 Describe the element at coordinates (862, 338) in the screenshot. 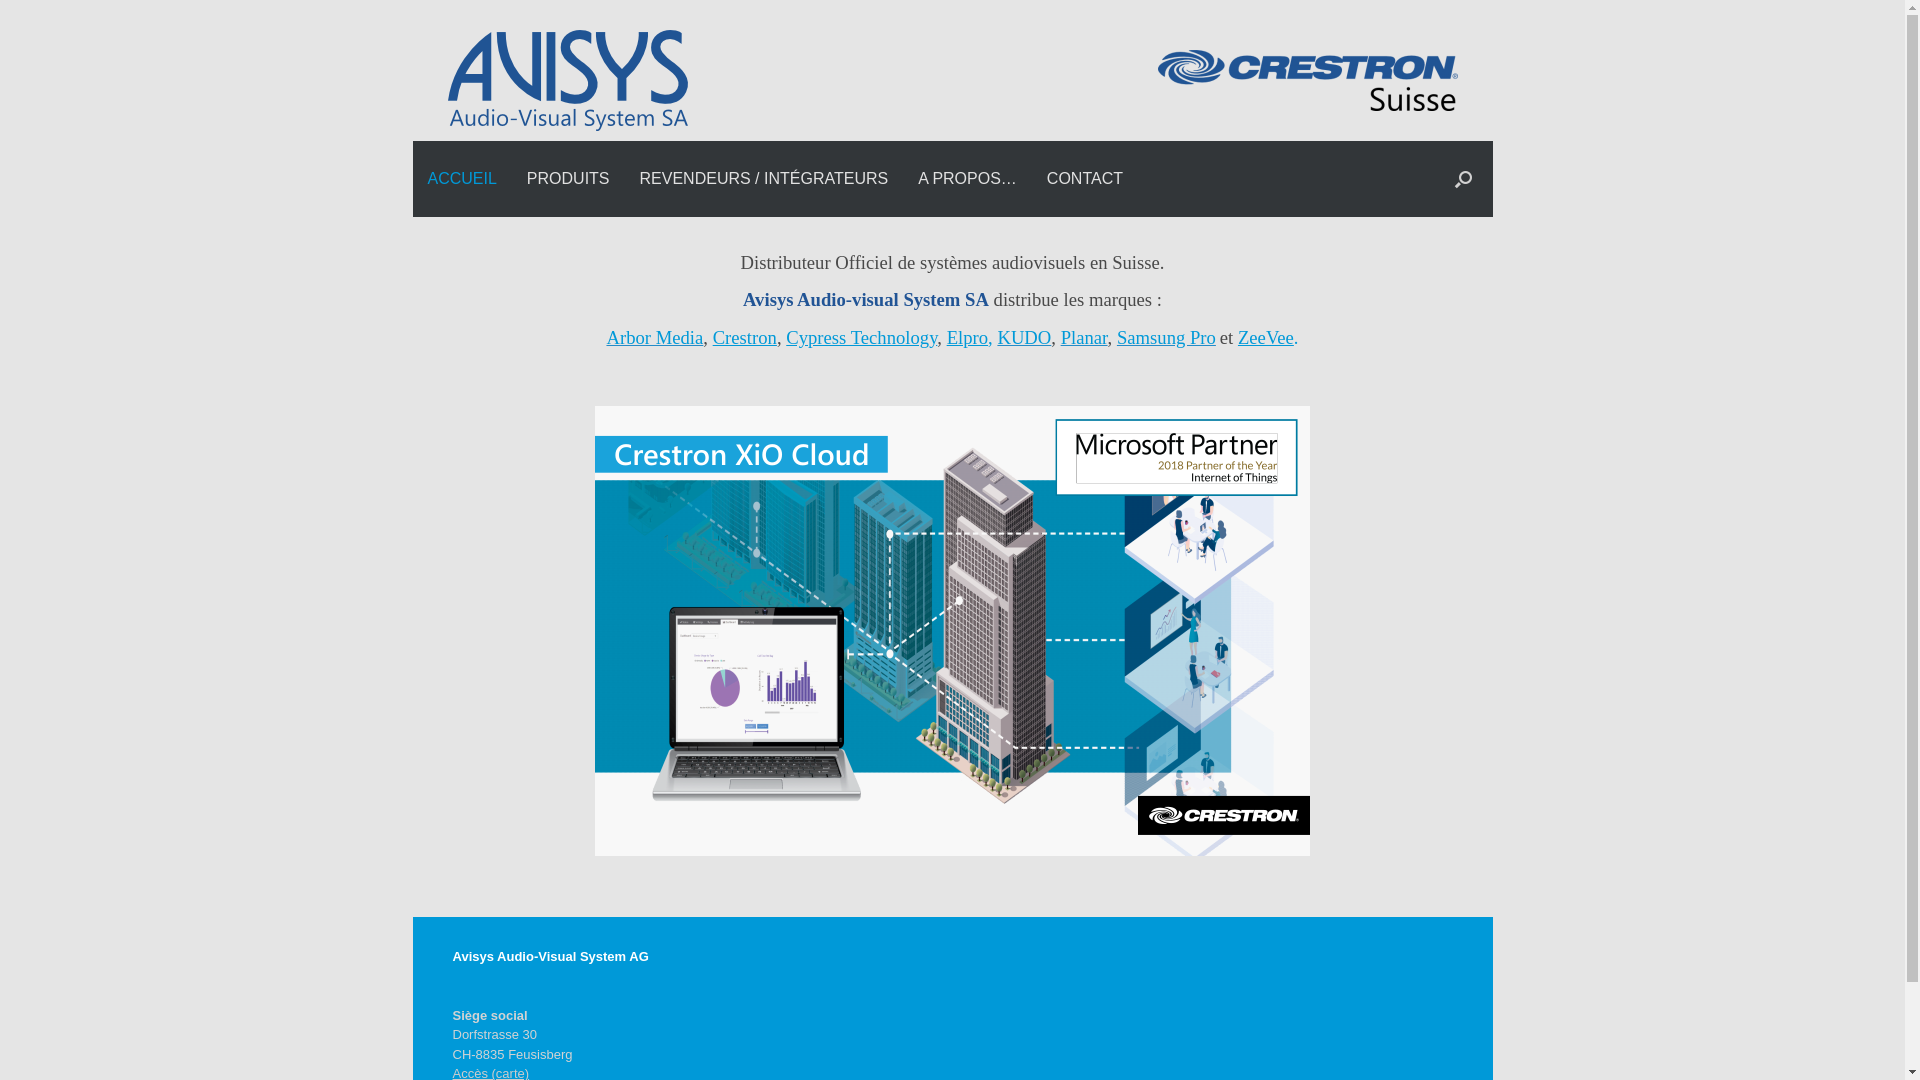

I see `Cypress Technology` at that location.